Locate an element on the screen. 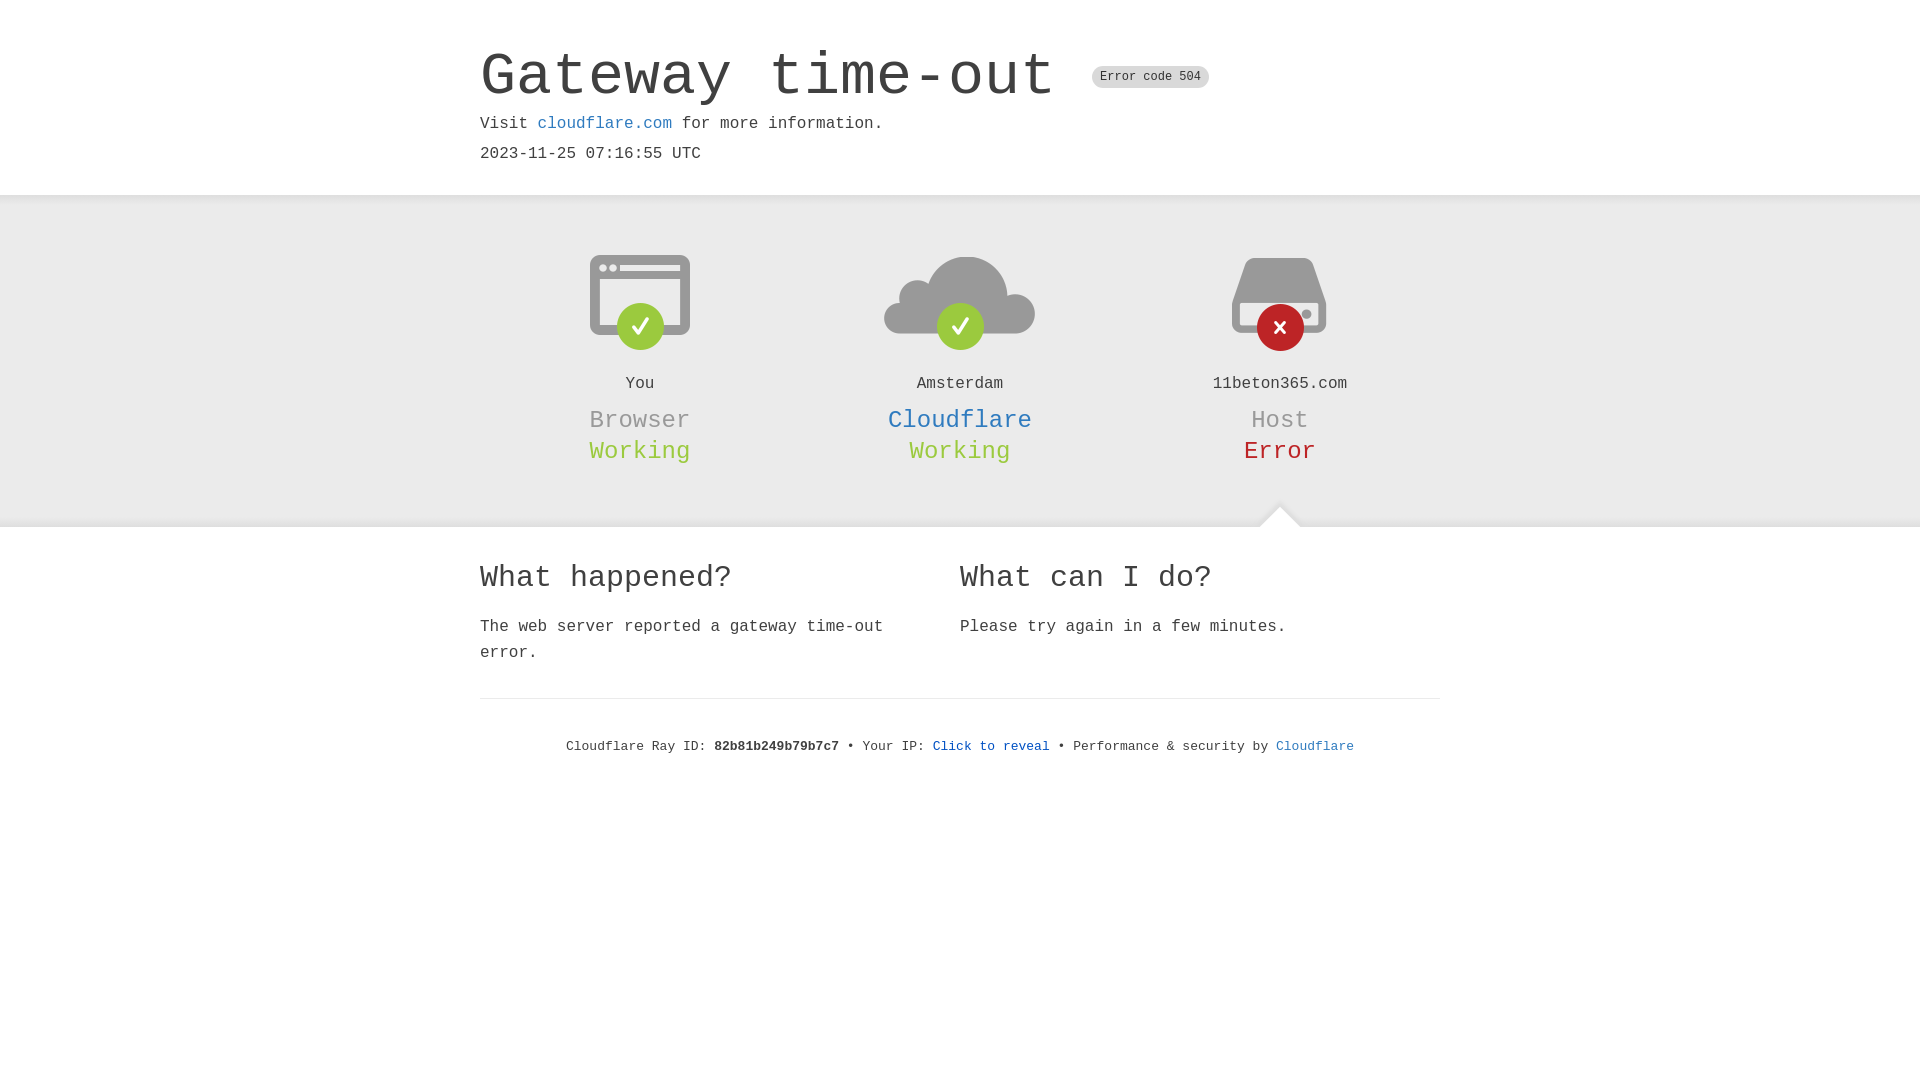 The image size is (1920, 1080). Cloudflare is located at coordinates (1315, 746).